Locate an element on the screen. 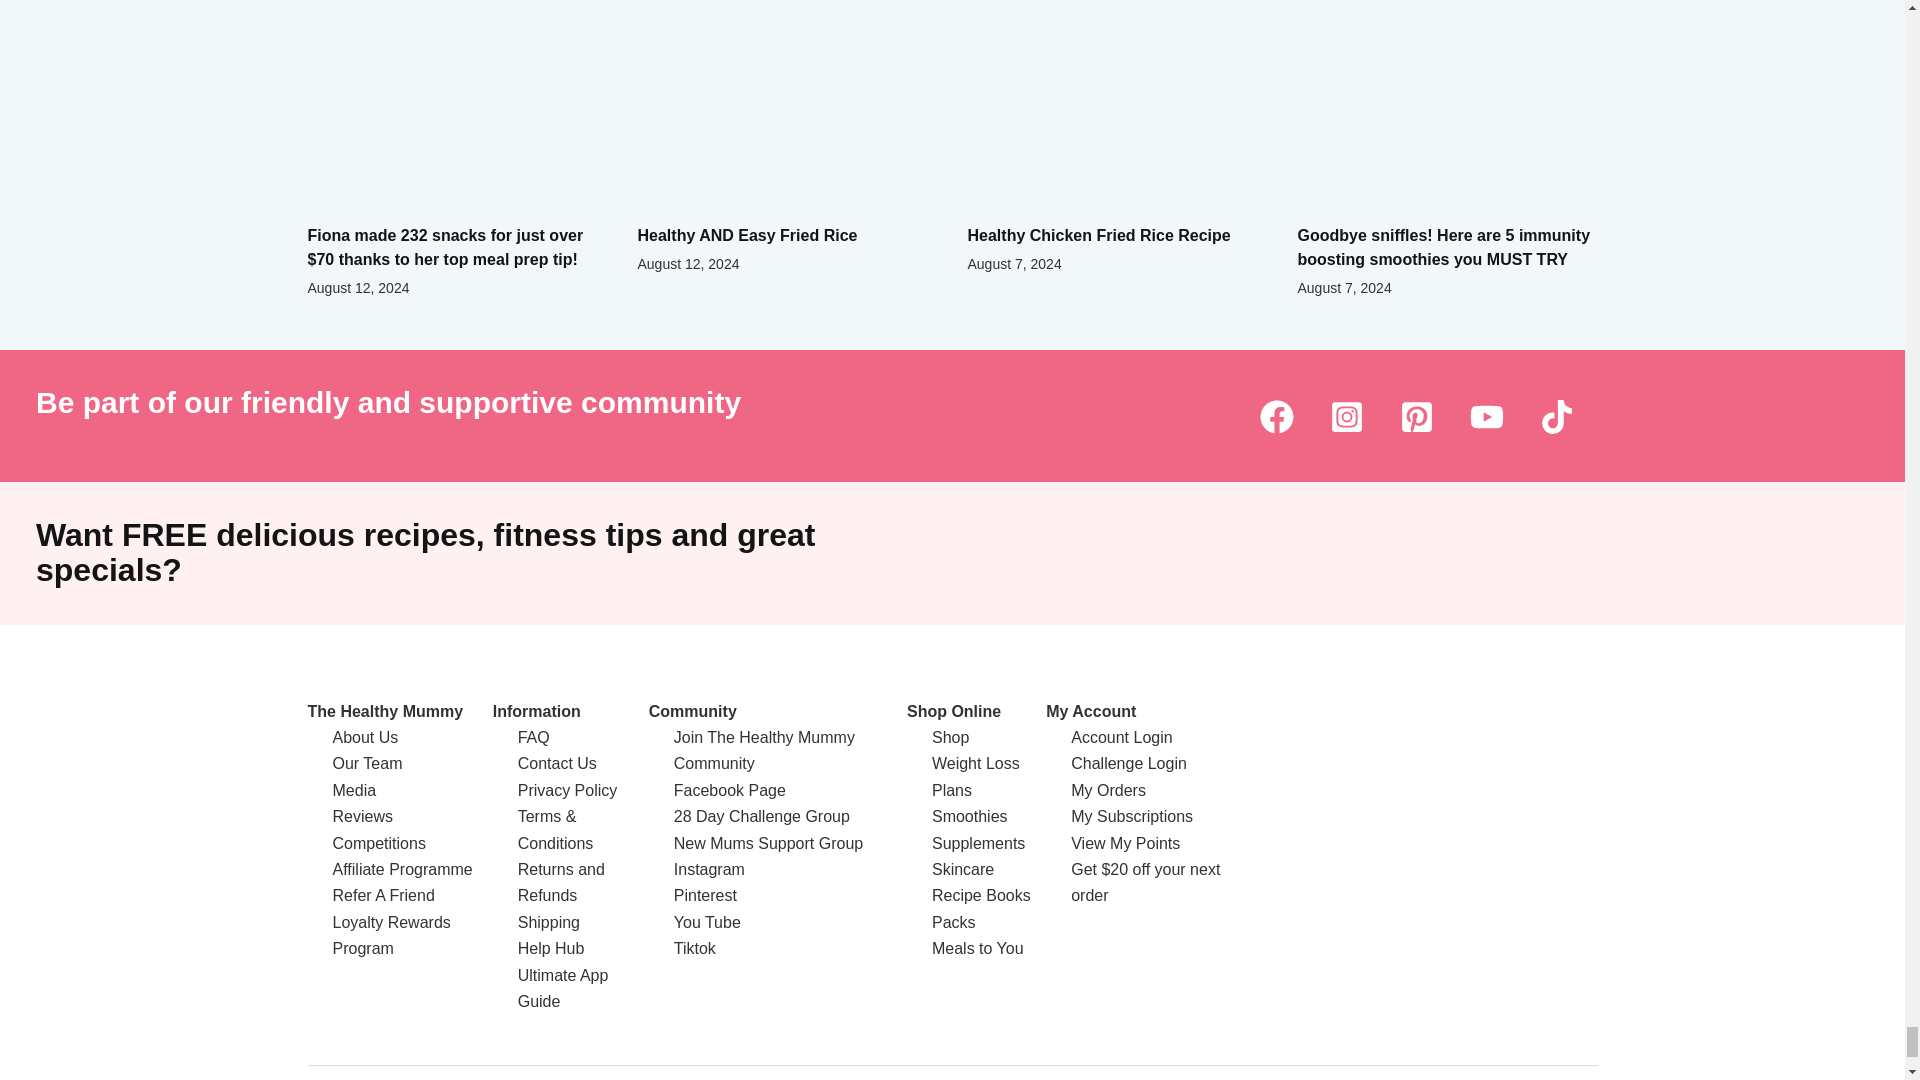 This screenshot has width=1920, height=1080. You Tube is located at coordinates (1486, 416).